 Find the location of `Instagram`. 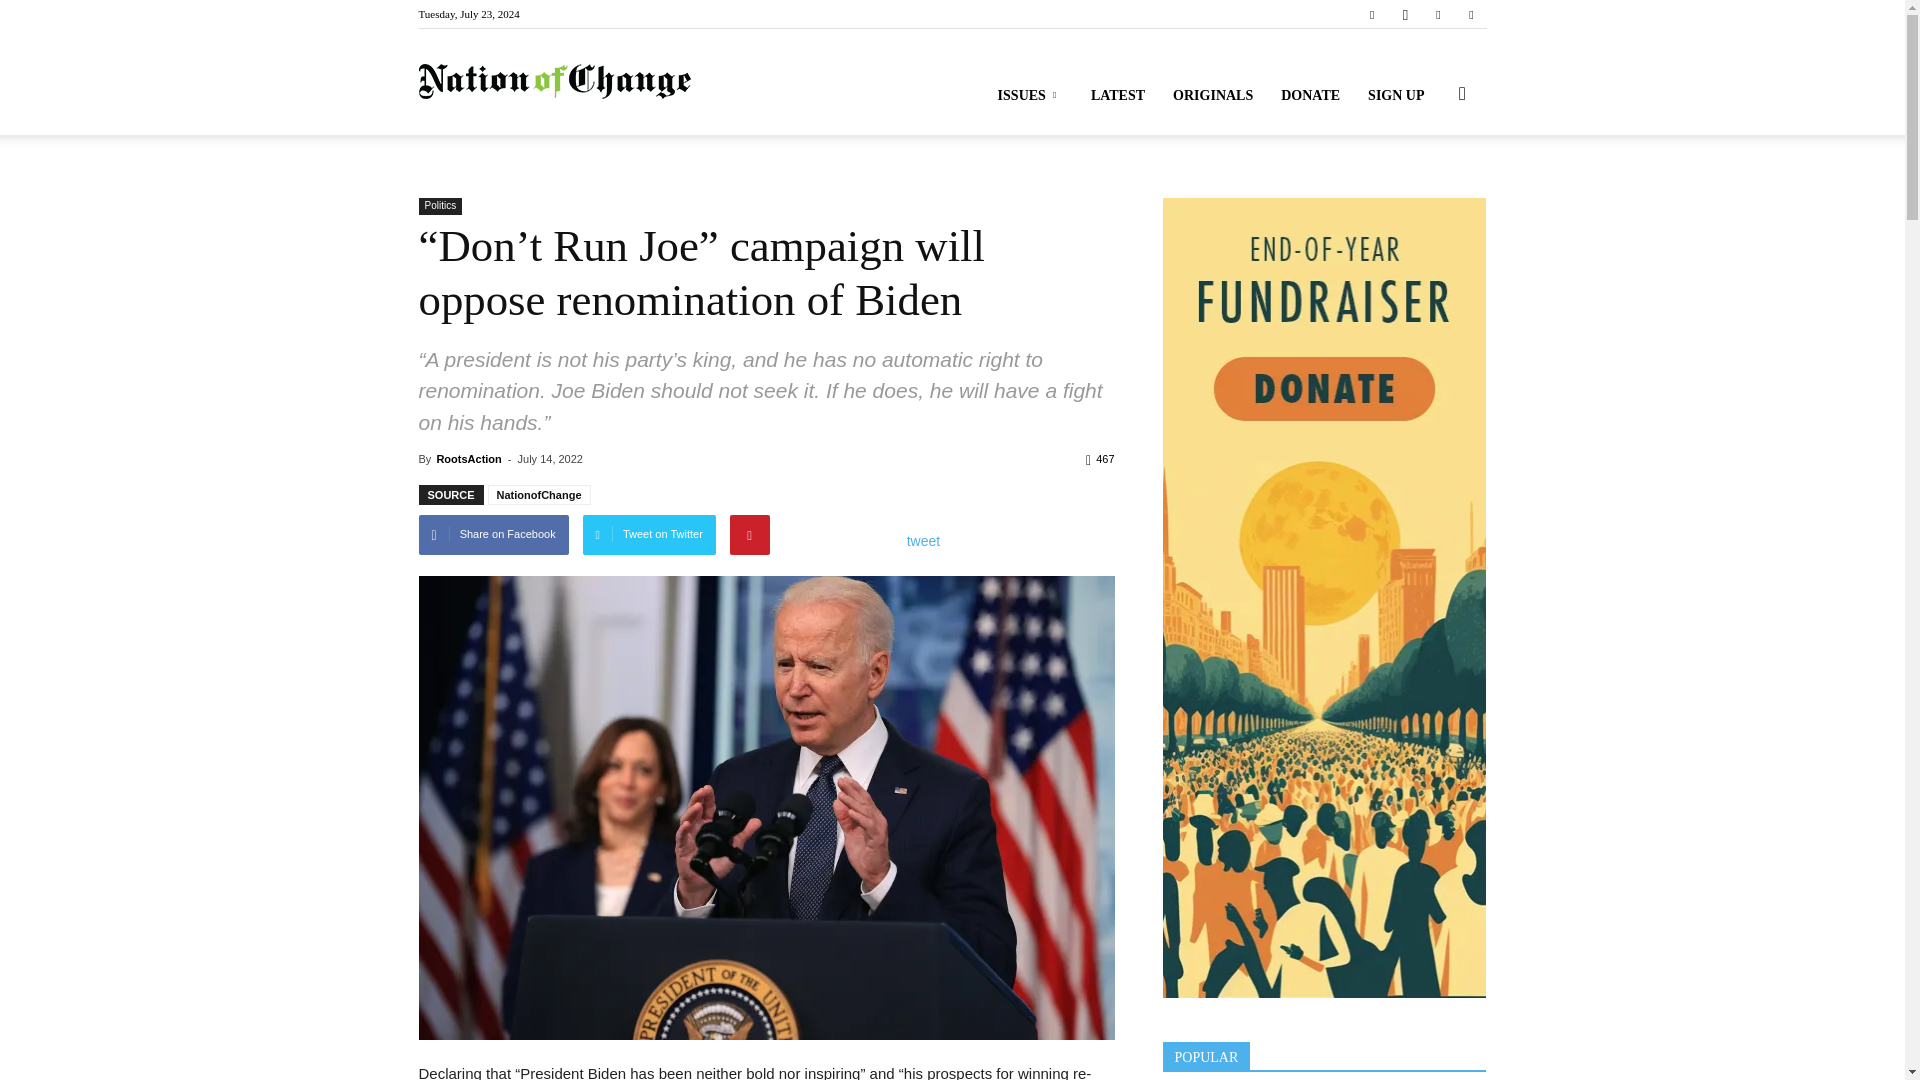

Instagram is located at coordinates (1405, 14).